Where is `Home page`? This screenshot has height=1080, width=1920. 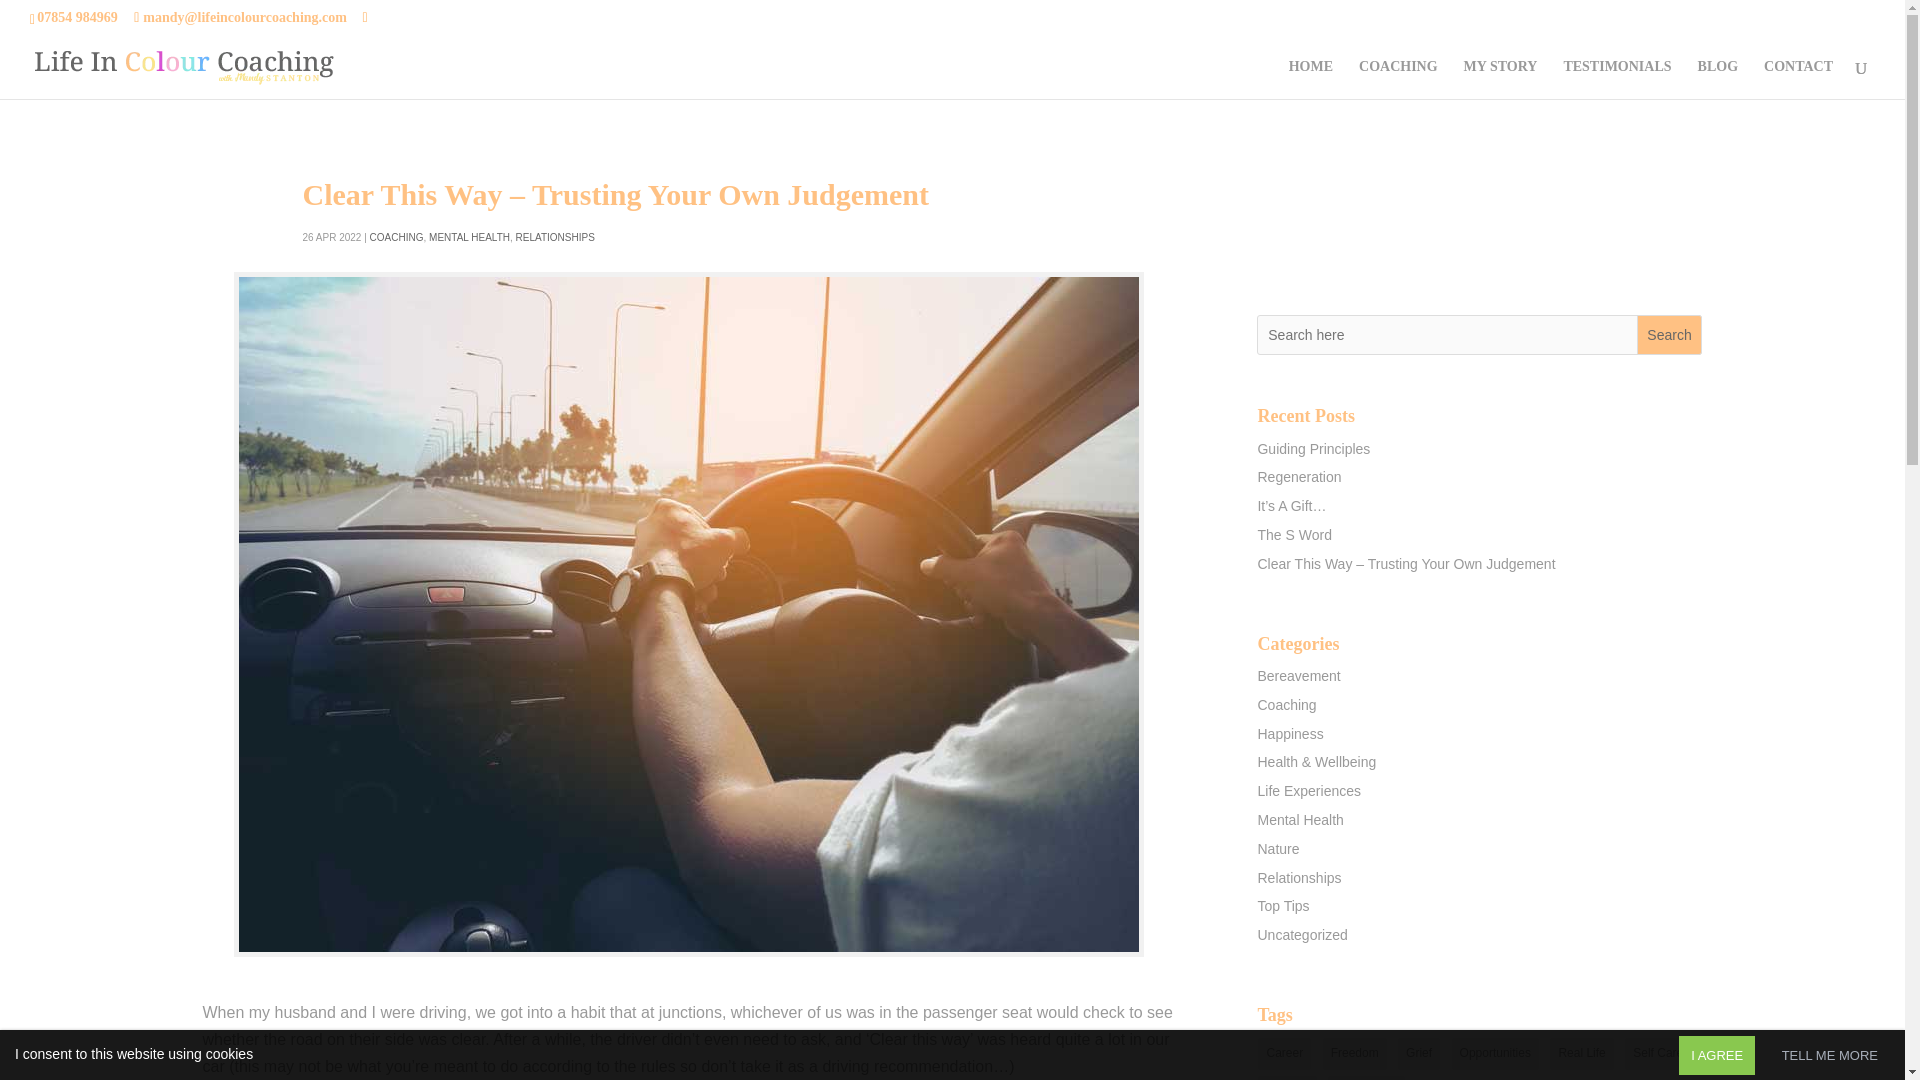 Home page is located at coordinates (1310, 80).